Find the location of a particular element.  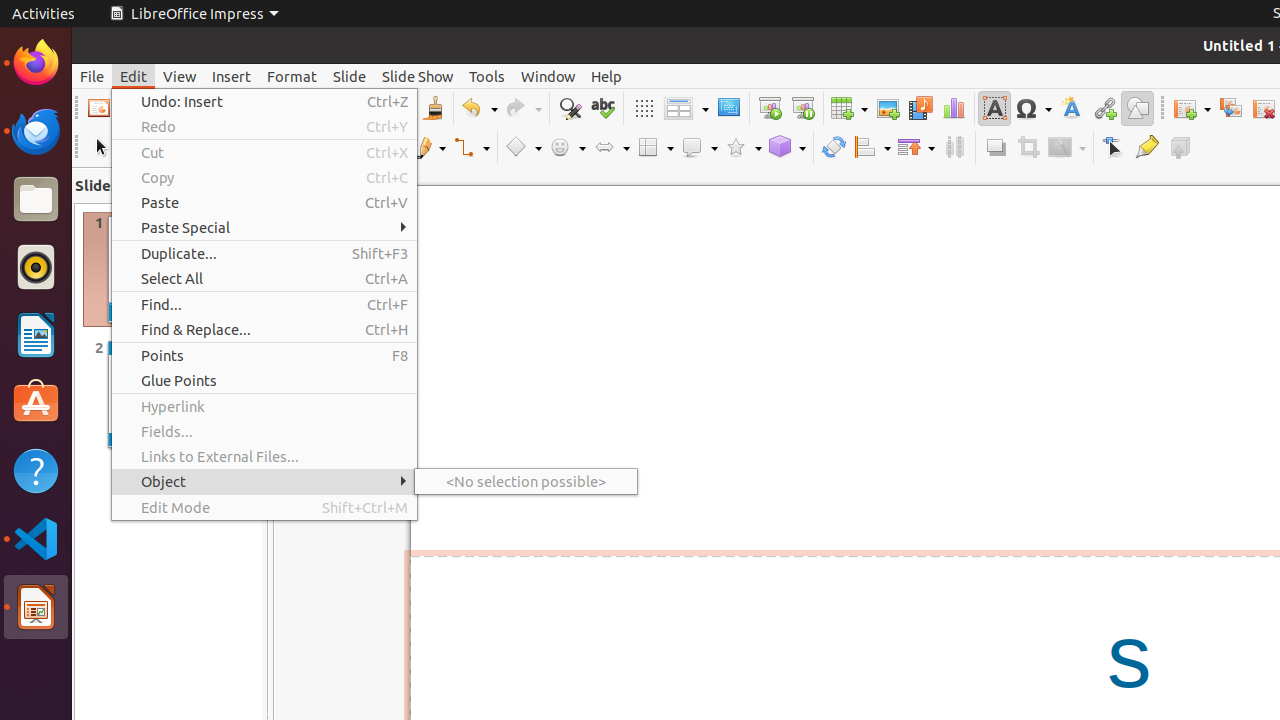

Object is located at coordinates (264, 482).